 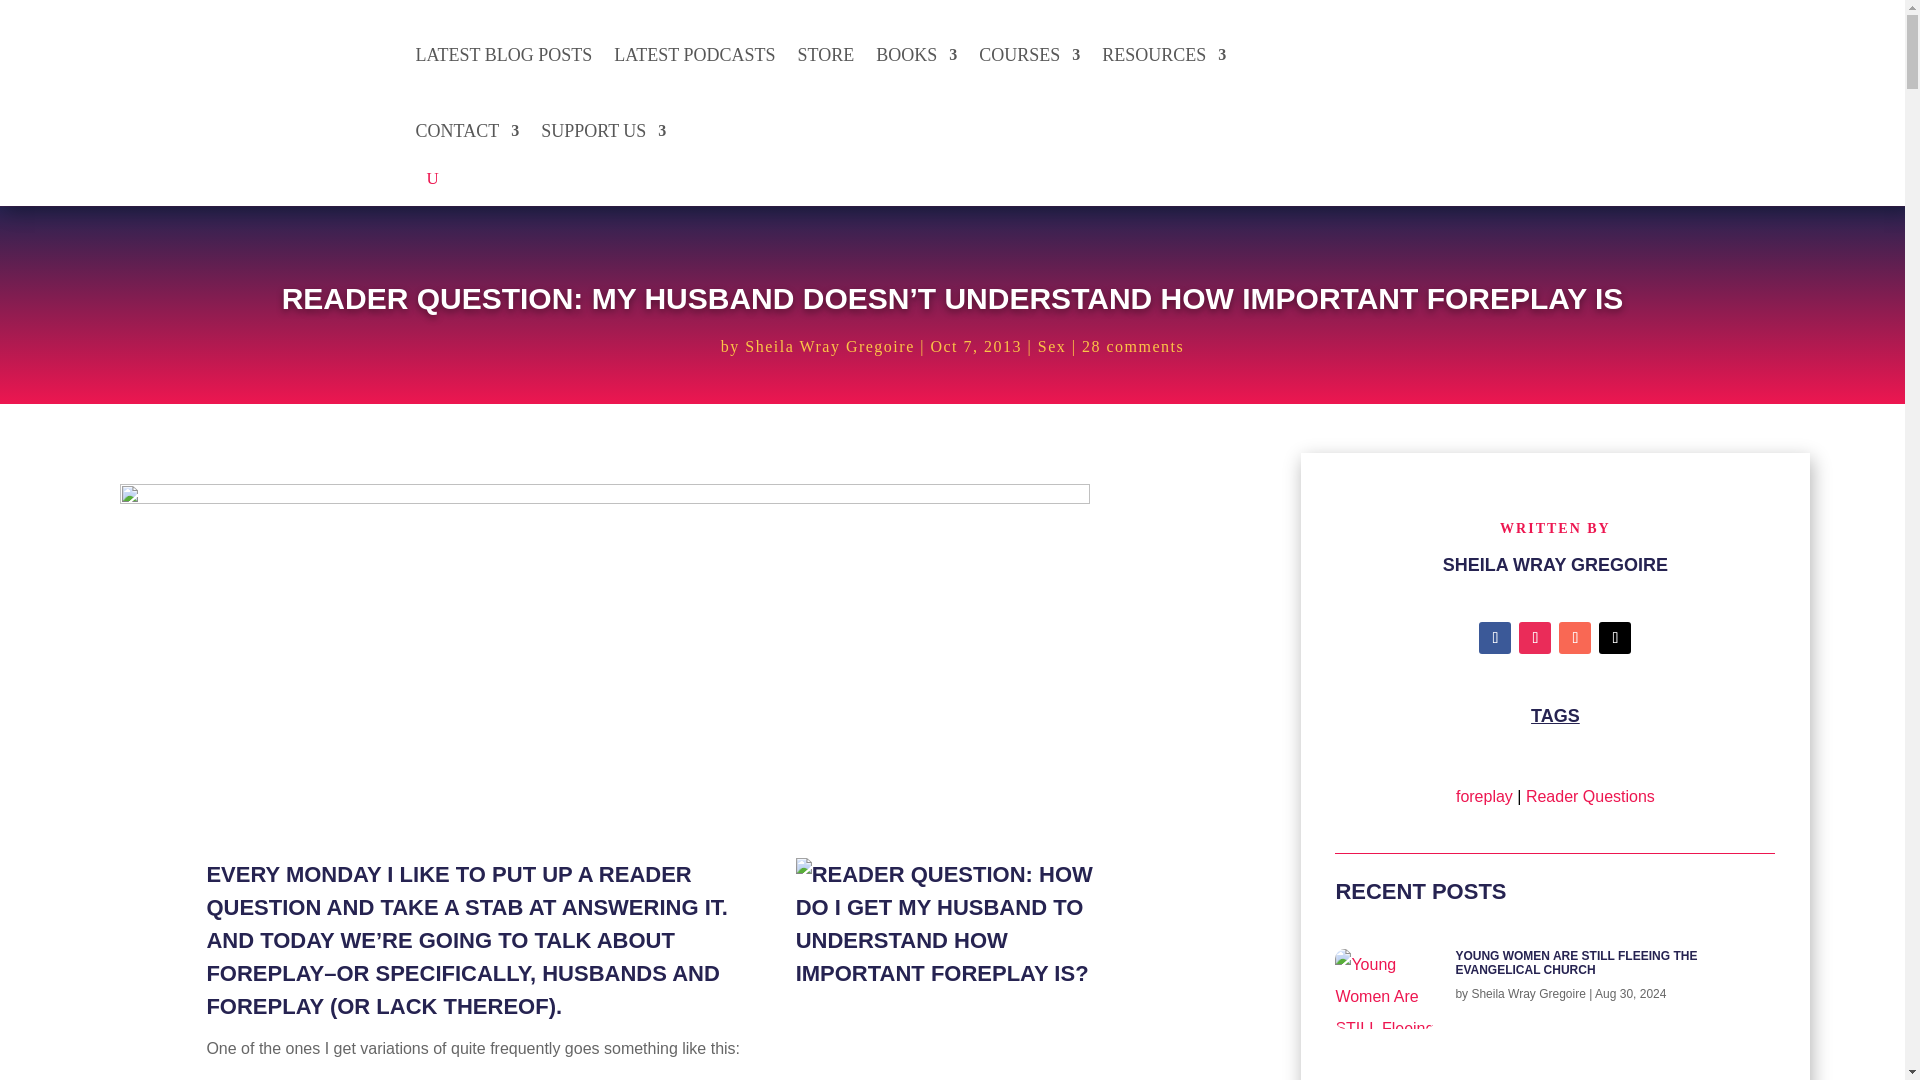 What do you see at coordinates (1534, 638) in the screenshot?
I see `Follow on Instagram` at bounding box center [1534, 638].